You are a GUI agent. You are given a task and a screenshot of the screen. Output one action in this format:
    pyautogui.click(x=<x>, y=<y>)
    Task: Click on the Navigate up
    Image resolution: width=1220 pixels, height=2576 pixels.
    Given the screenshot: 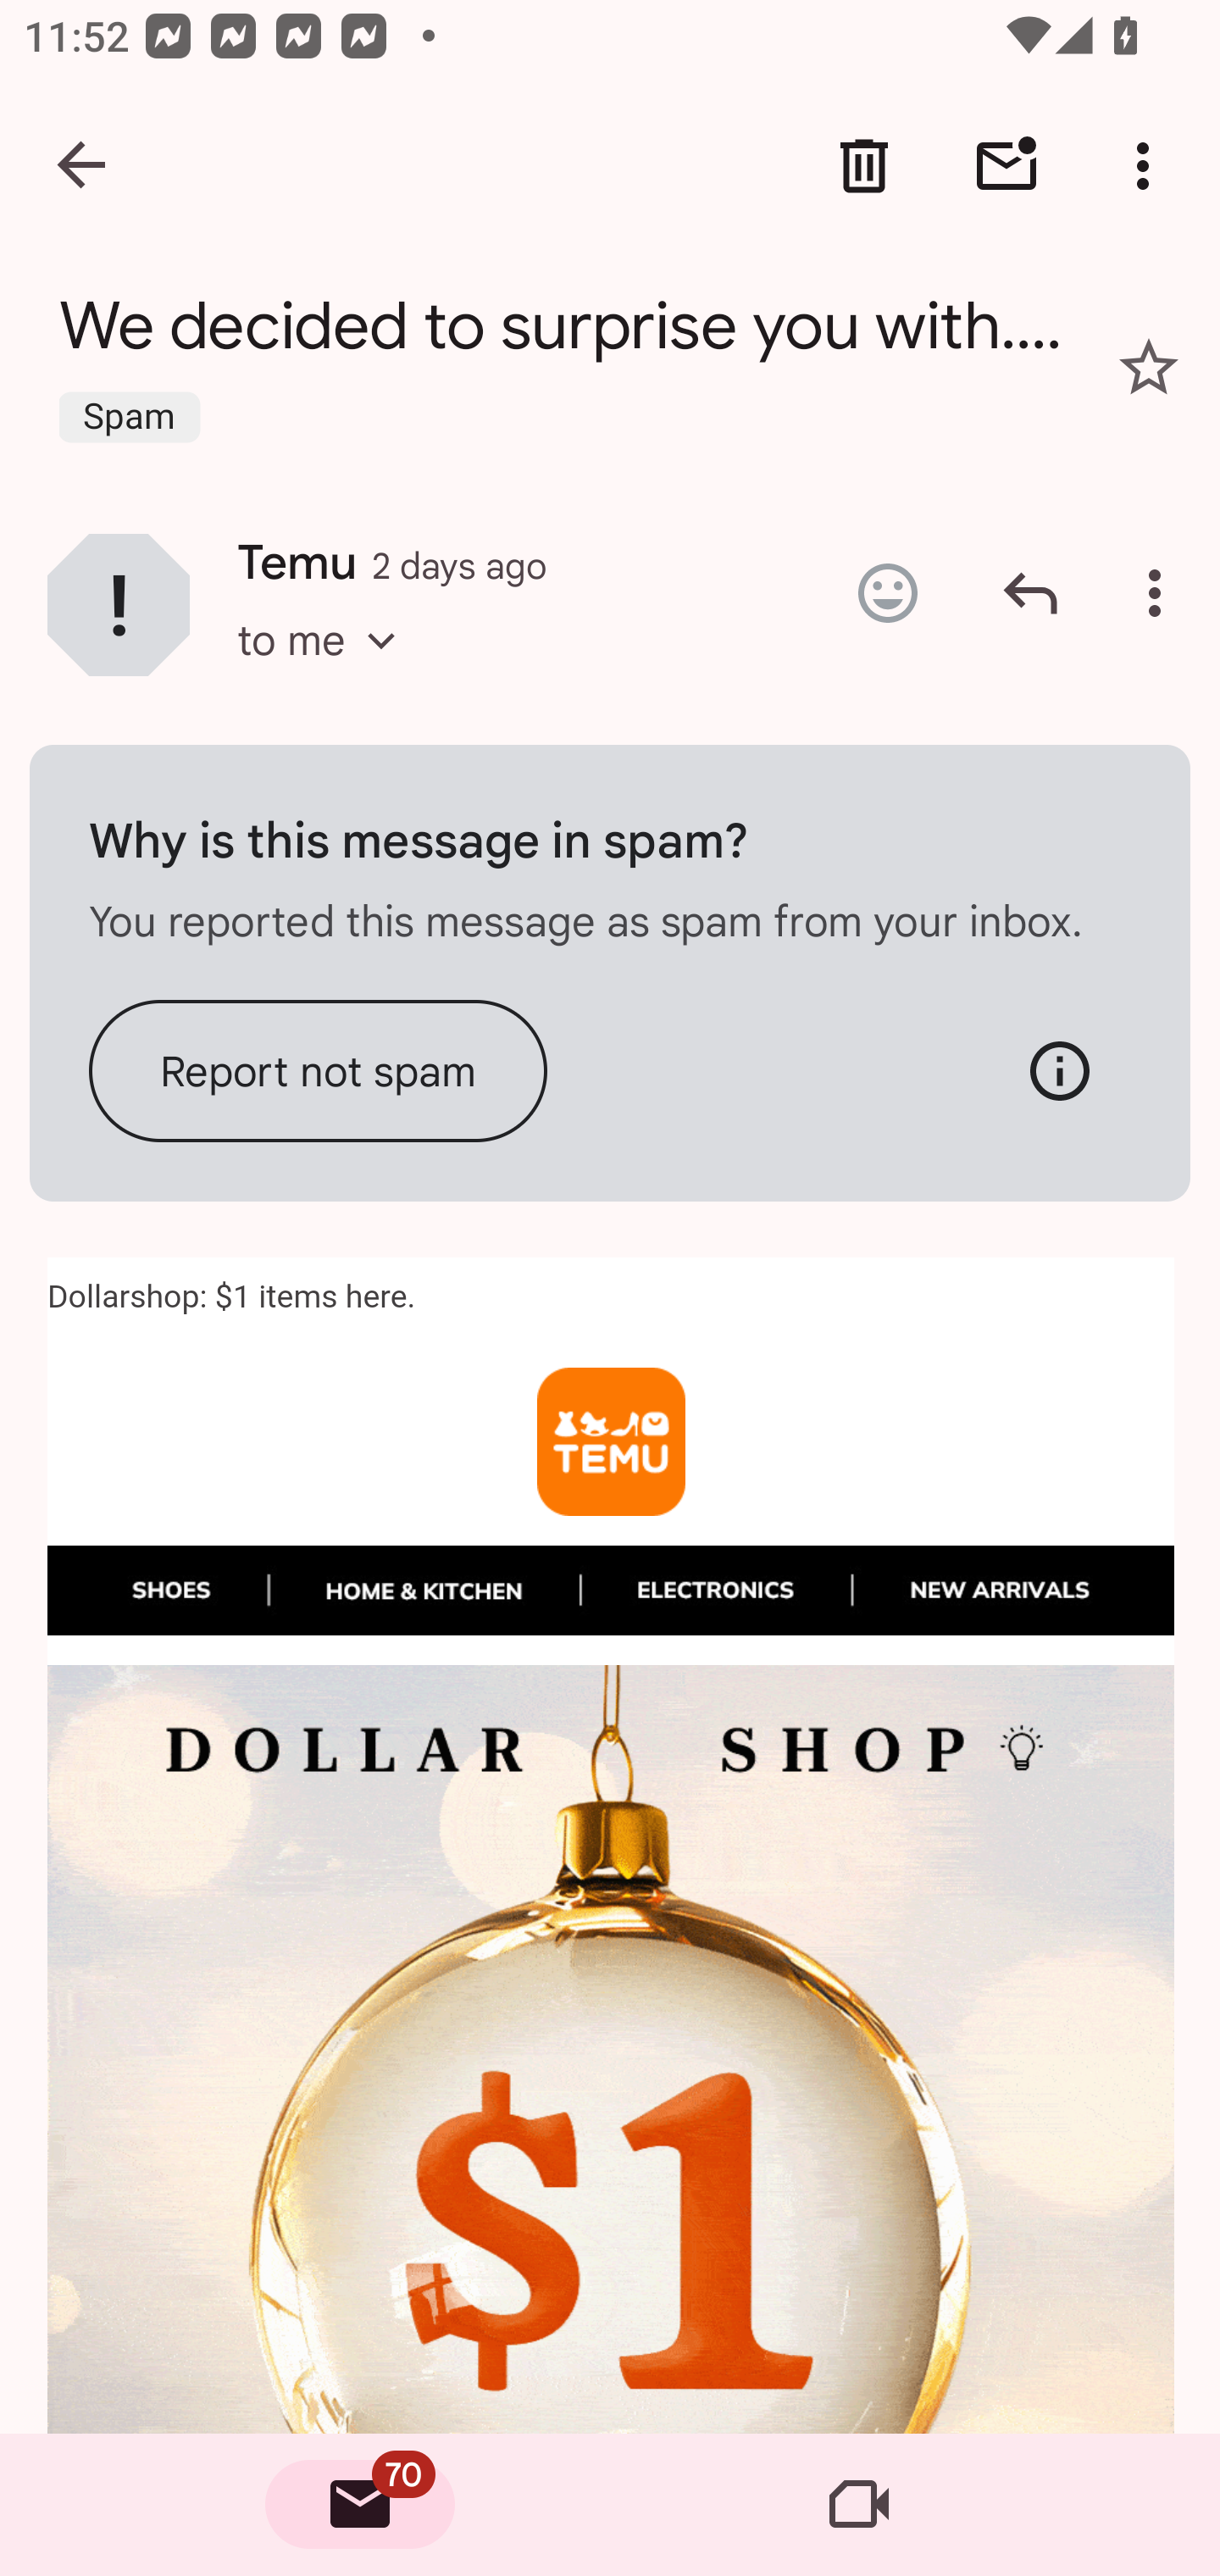 What is the action you would take?
    pyautogui.click(x=83, y=166)
    